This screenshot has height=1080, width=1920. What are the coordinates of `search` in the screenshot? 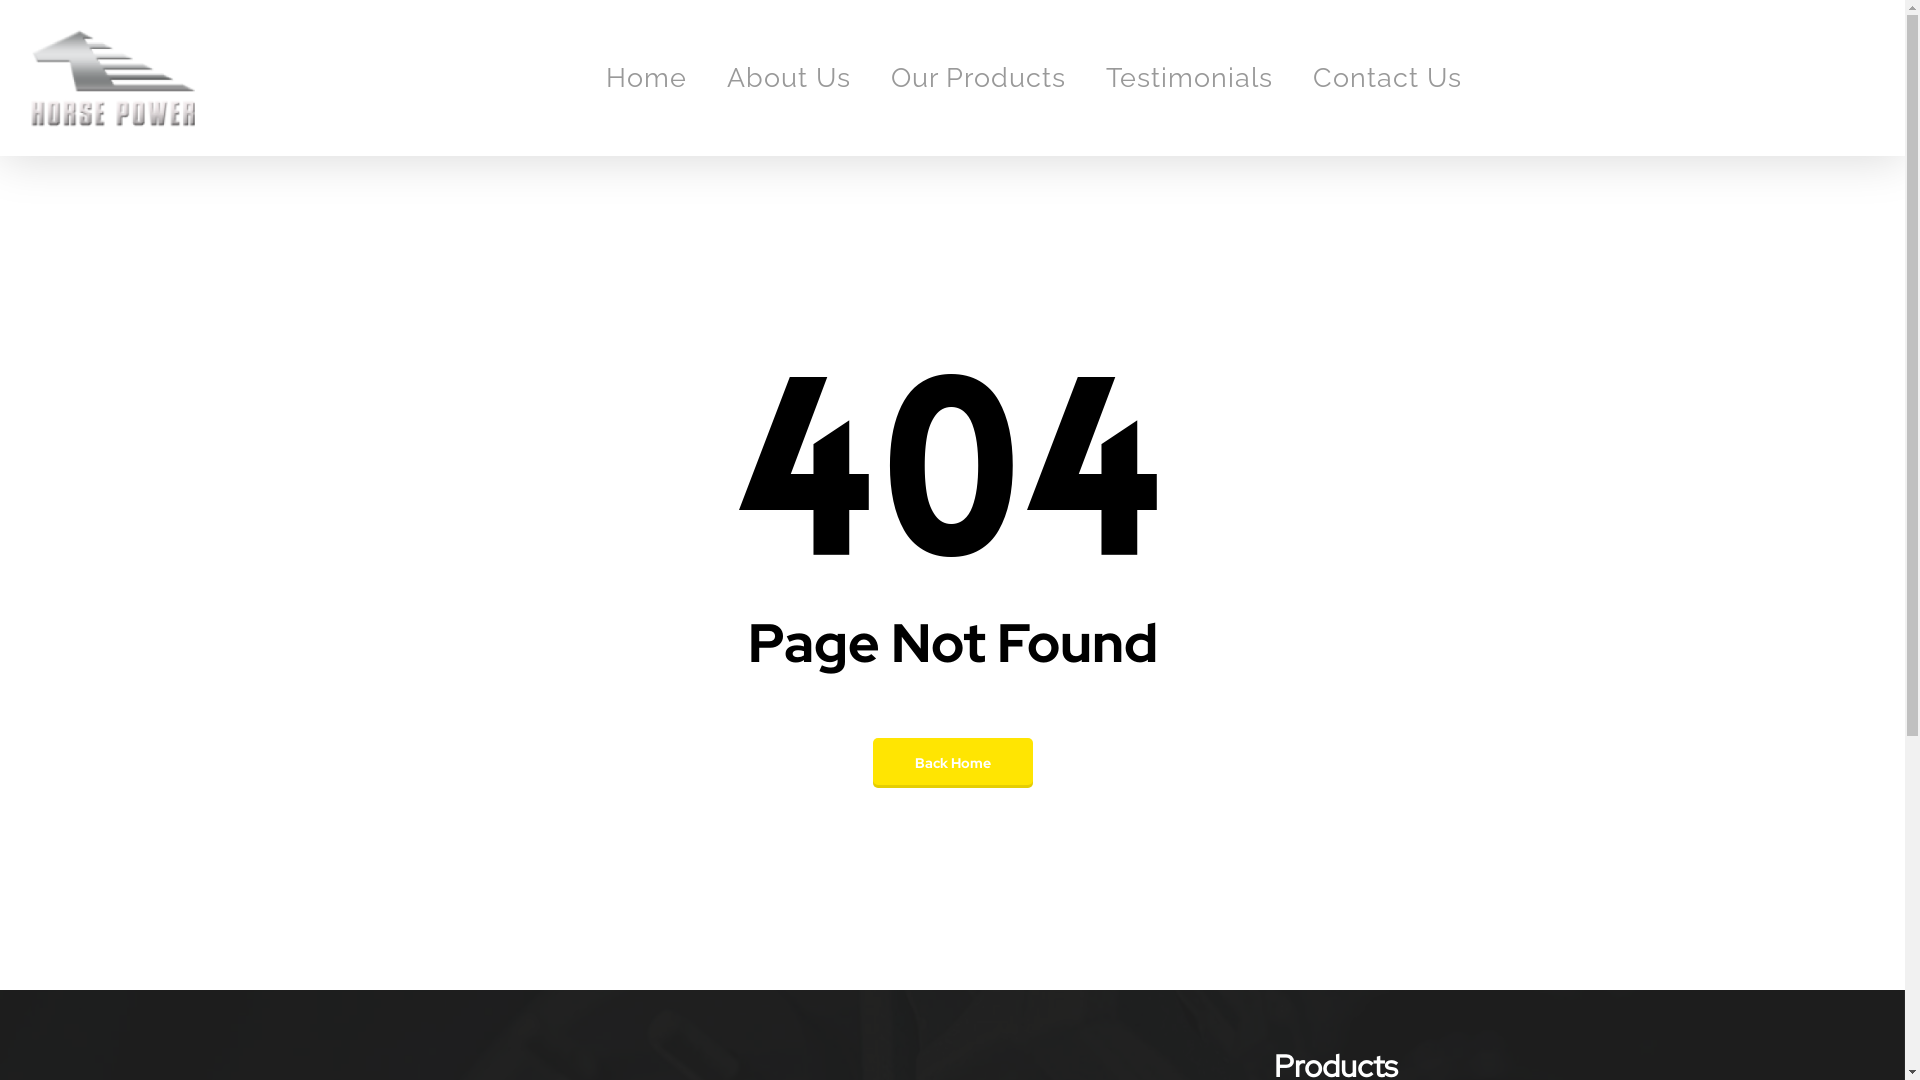 It's located at (1865, 78).